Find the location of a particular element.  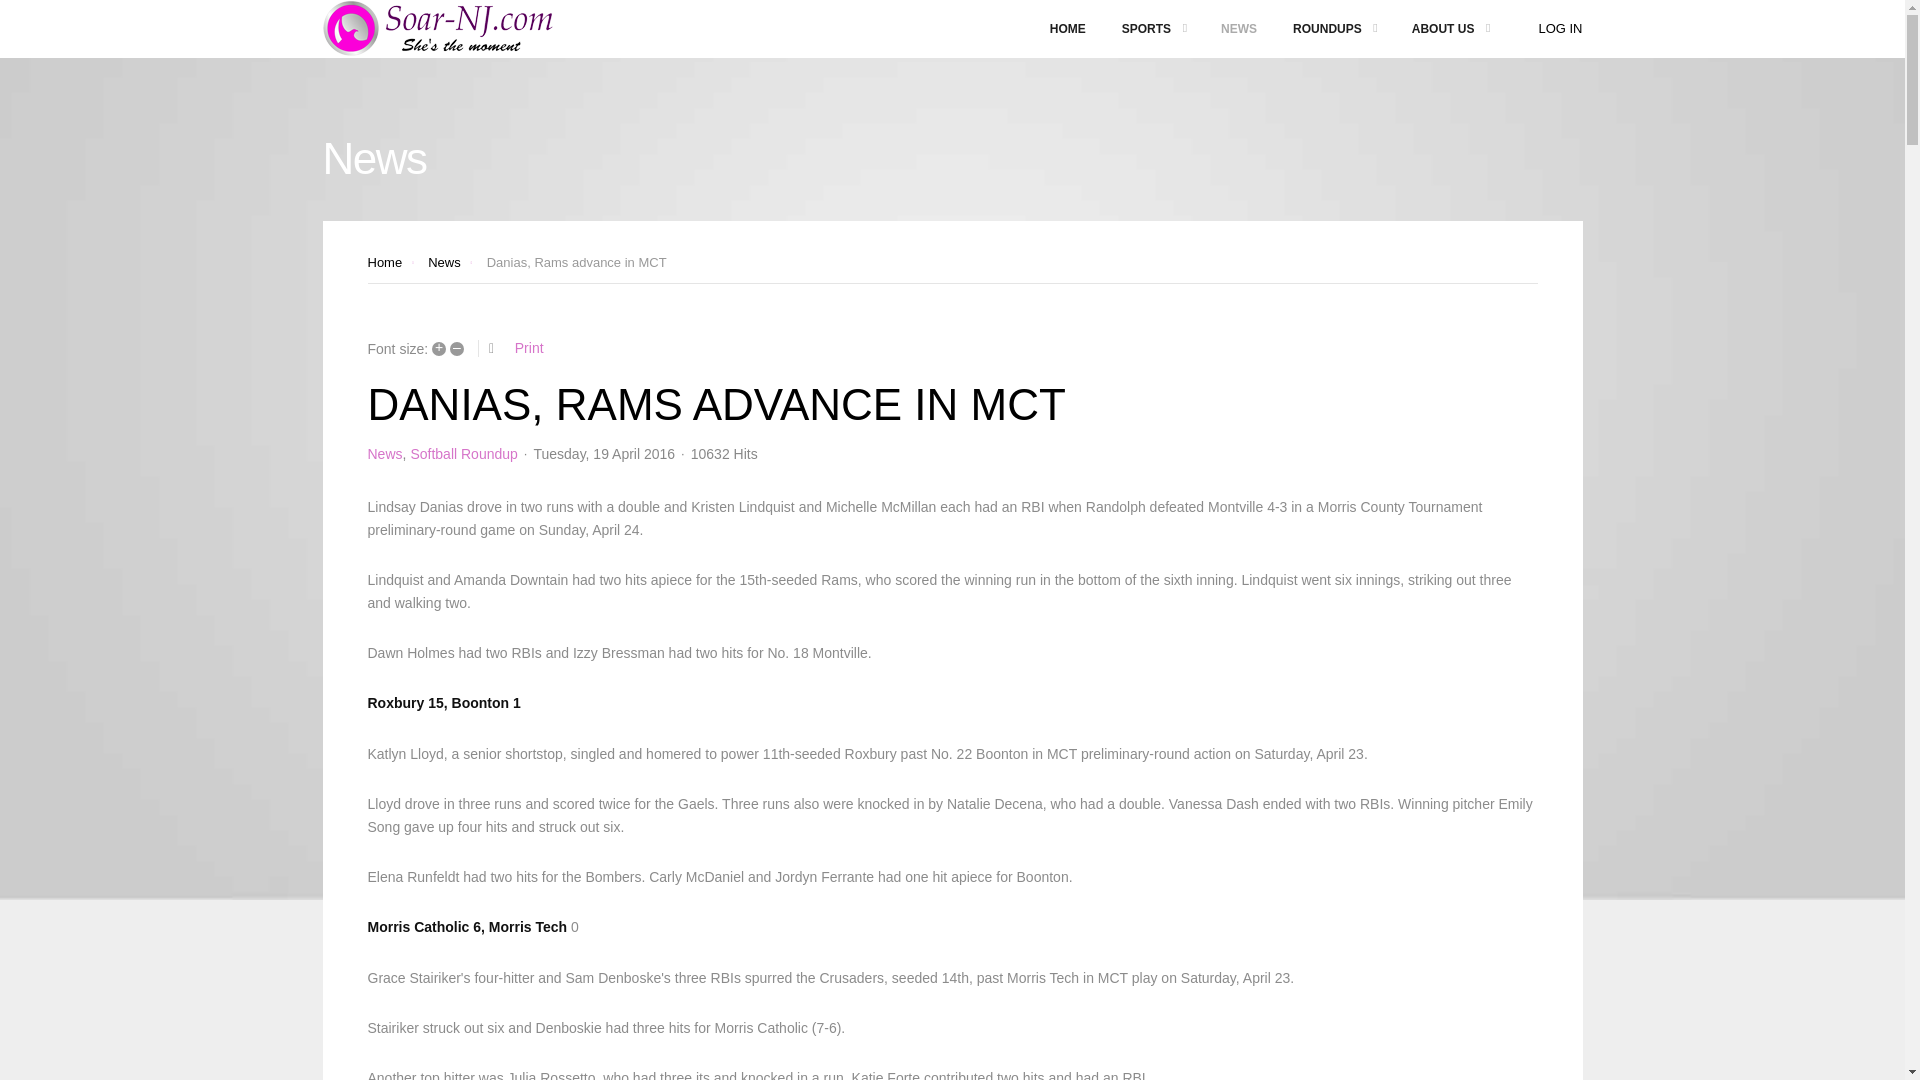

NEWS is located at coordinates (1238, 29).